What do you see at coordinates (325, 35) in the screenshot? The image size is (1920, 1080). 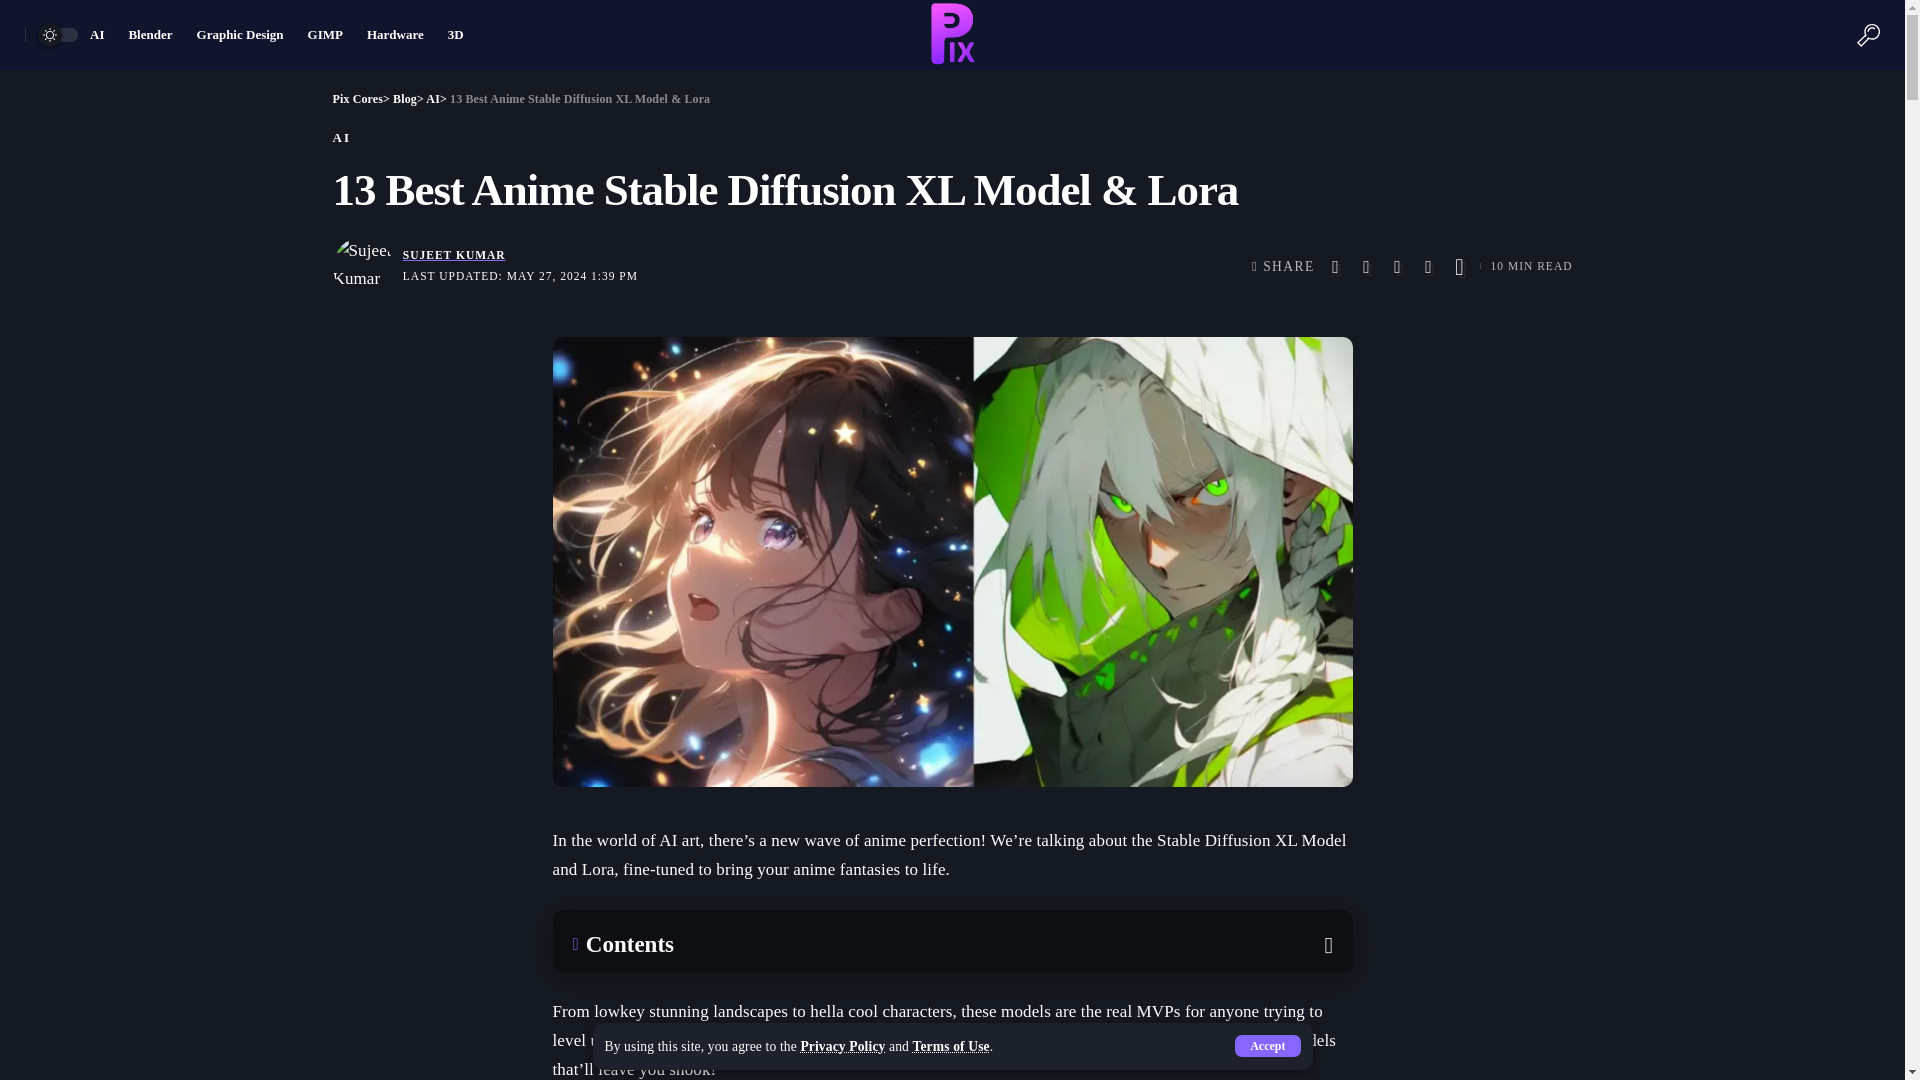 I see `GIMP` at bounding box center [325, 35].